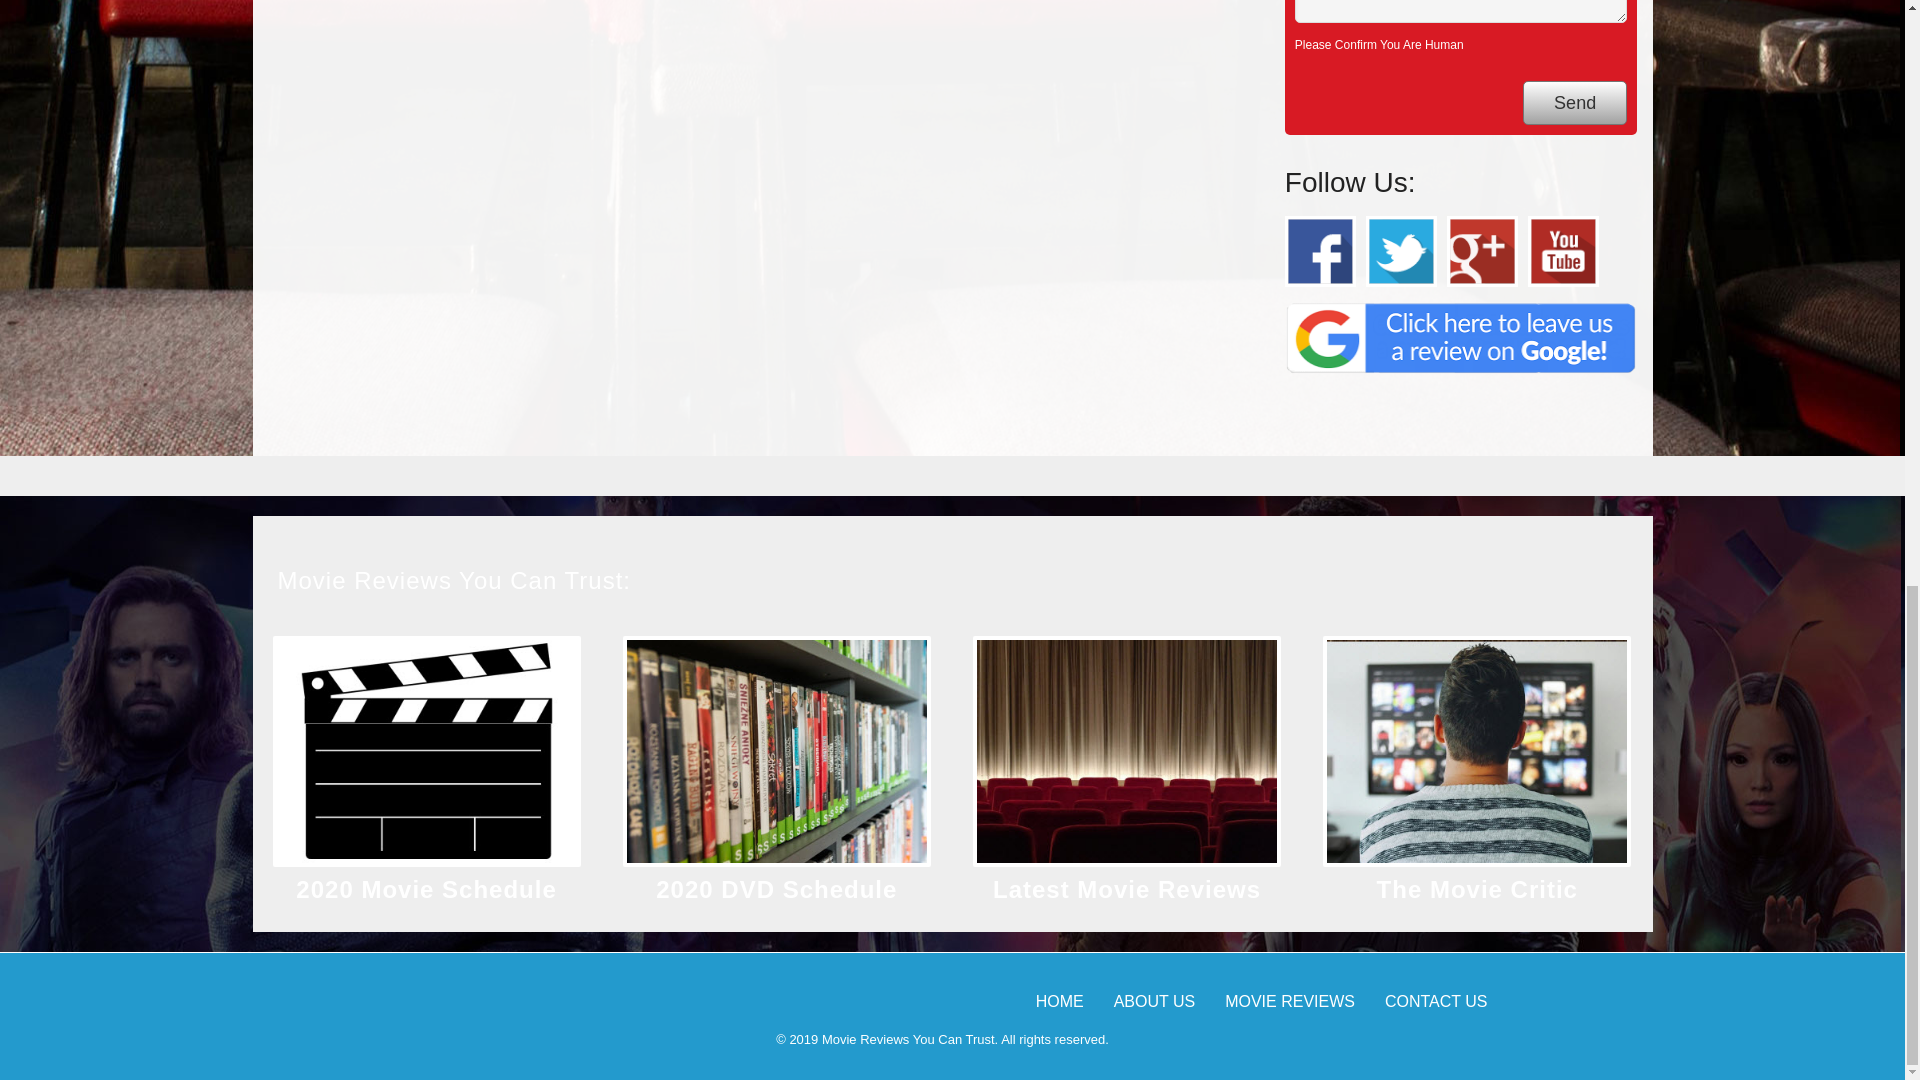 The image size is (1920, 1080). What do you see at coordinates (1060, 1000) in the screenshot?
I see `HOME` at bounding box center [1060, 1000].